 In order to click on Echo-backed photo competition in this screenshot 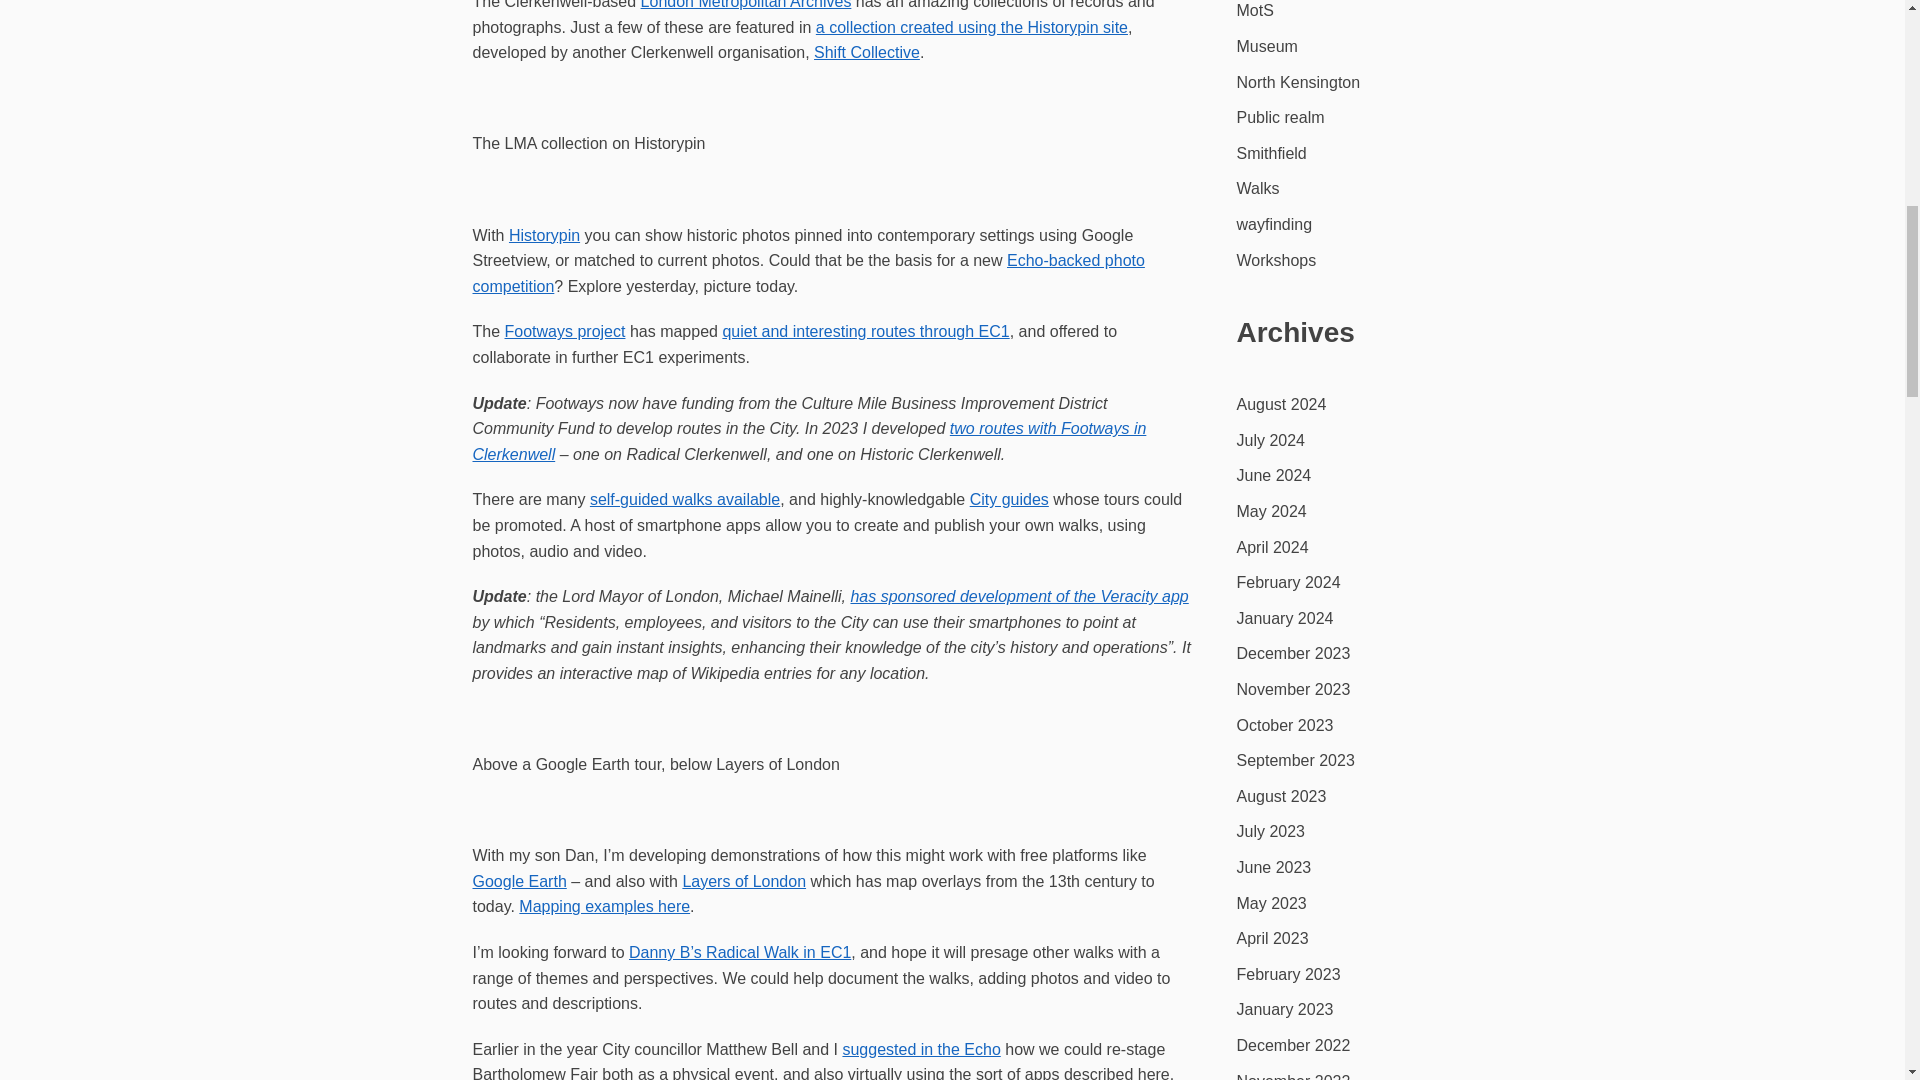, I will do `click(808, 272)`.